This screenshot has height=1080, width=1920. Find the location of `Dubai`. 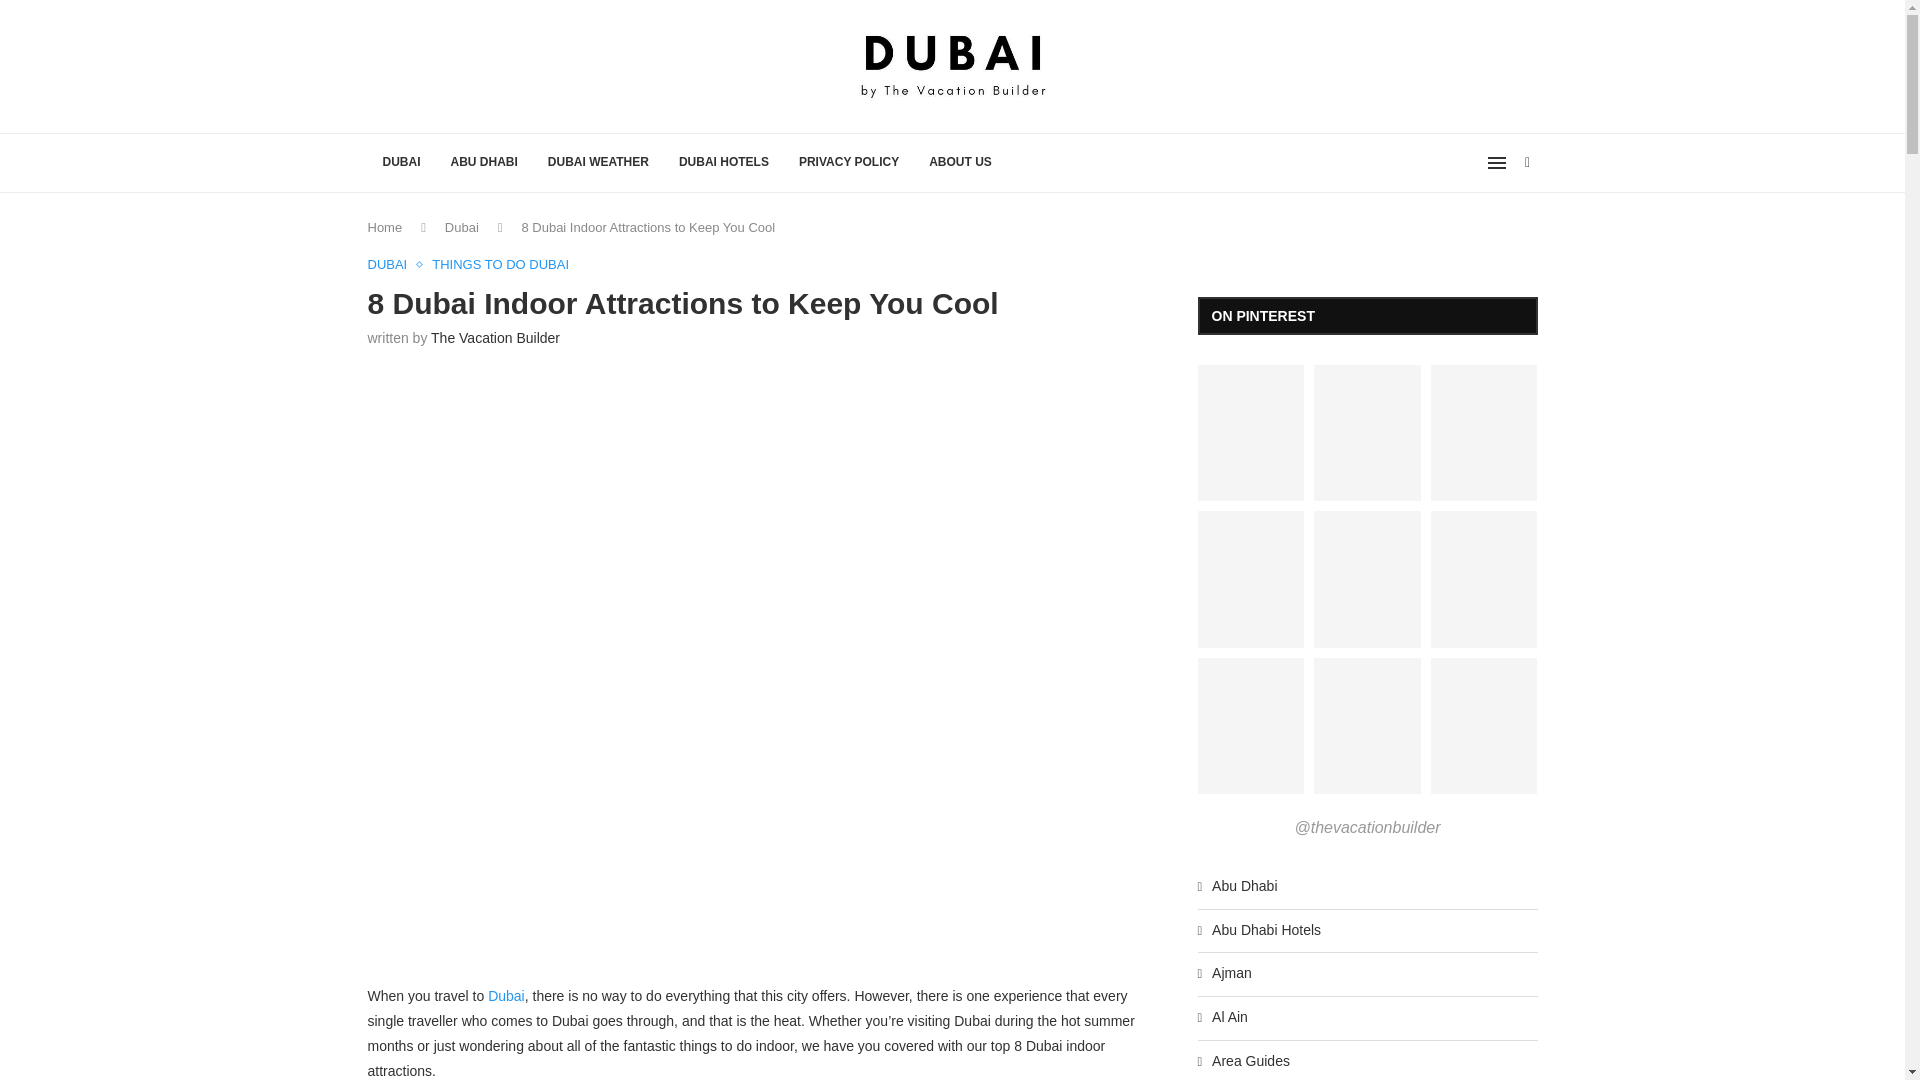

Dubai is located at coordinates (506, 996).